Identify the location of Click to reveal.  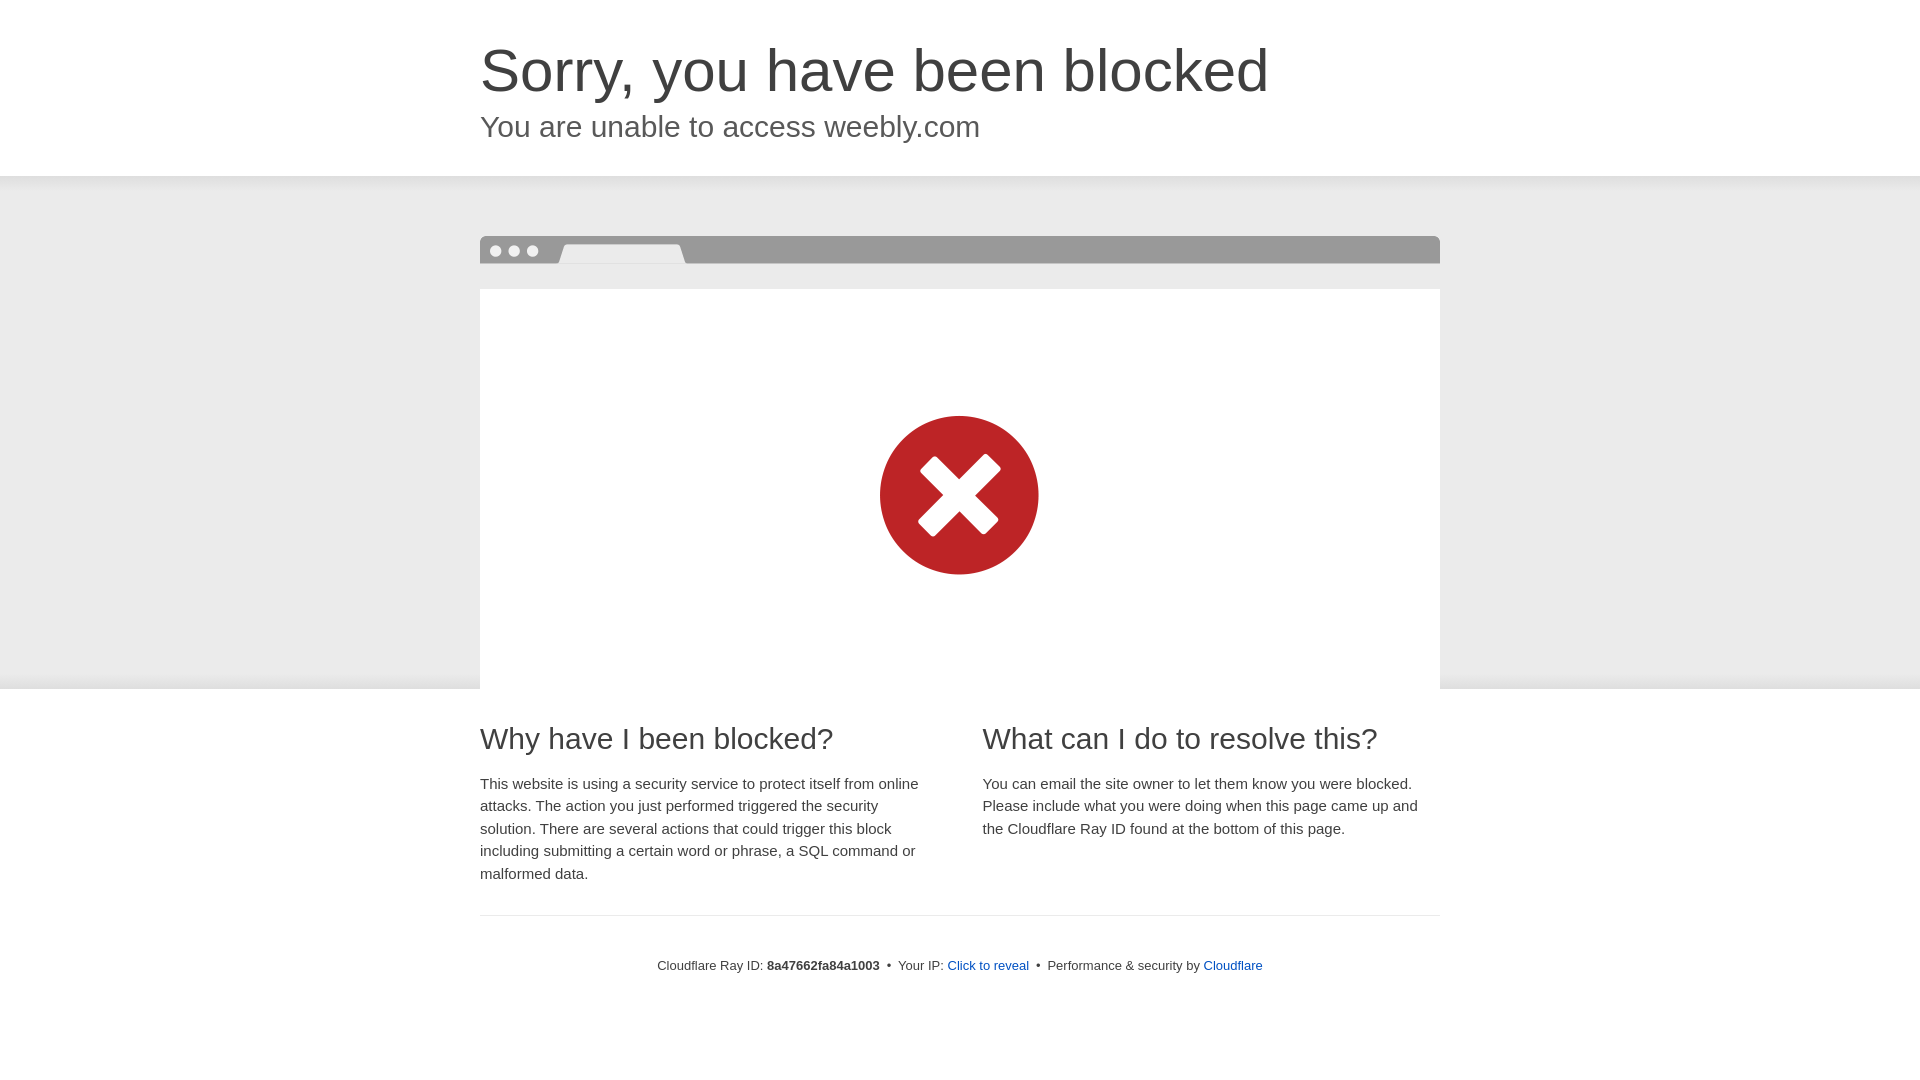
(988, 966).